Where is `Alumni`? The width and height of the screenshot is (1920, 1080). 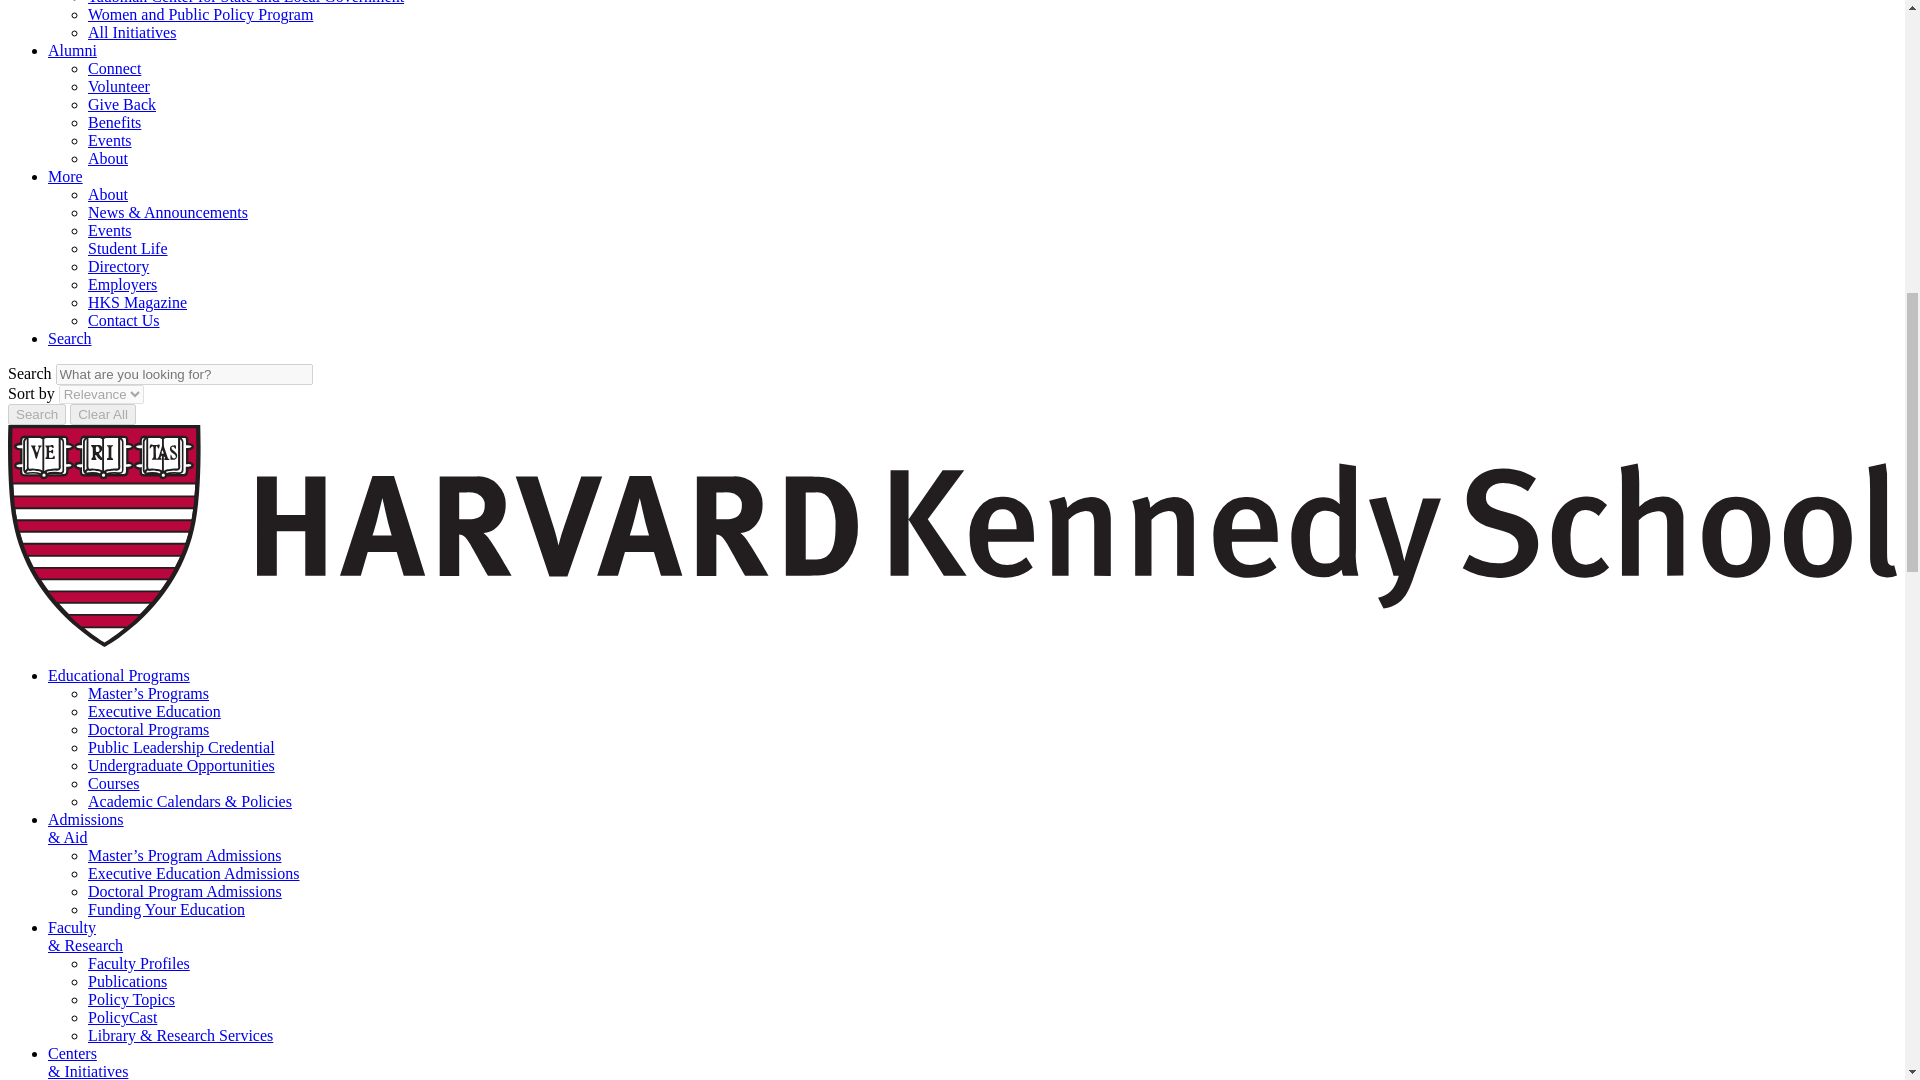 Alumni is located at coordinates (72, 50).